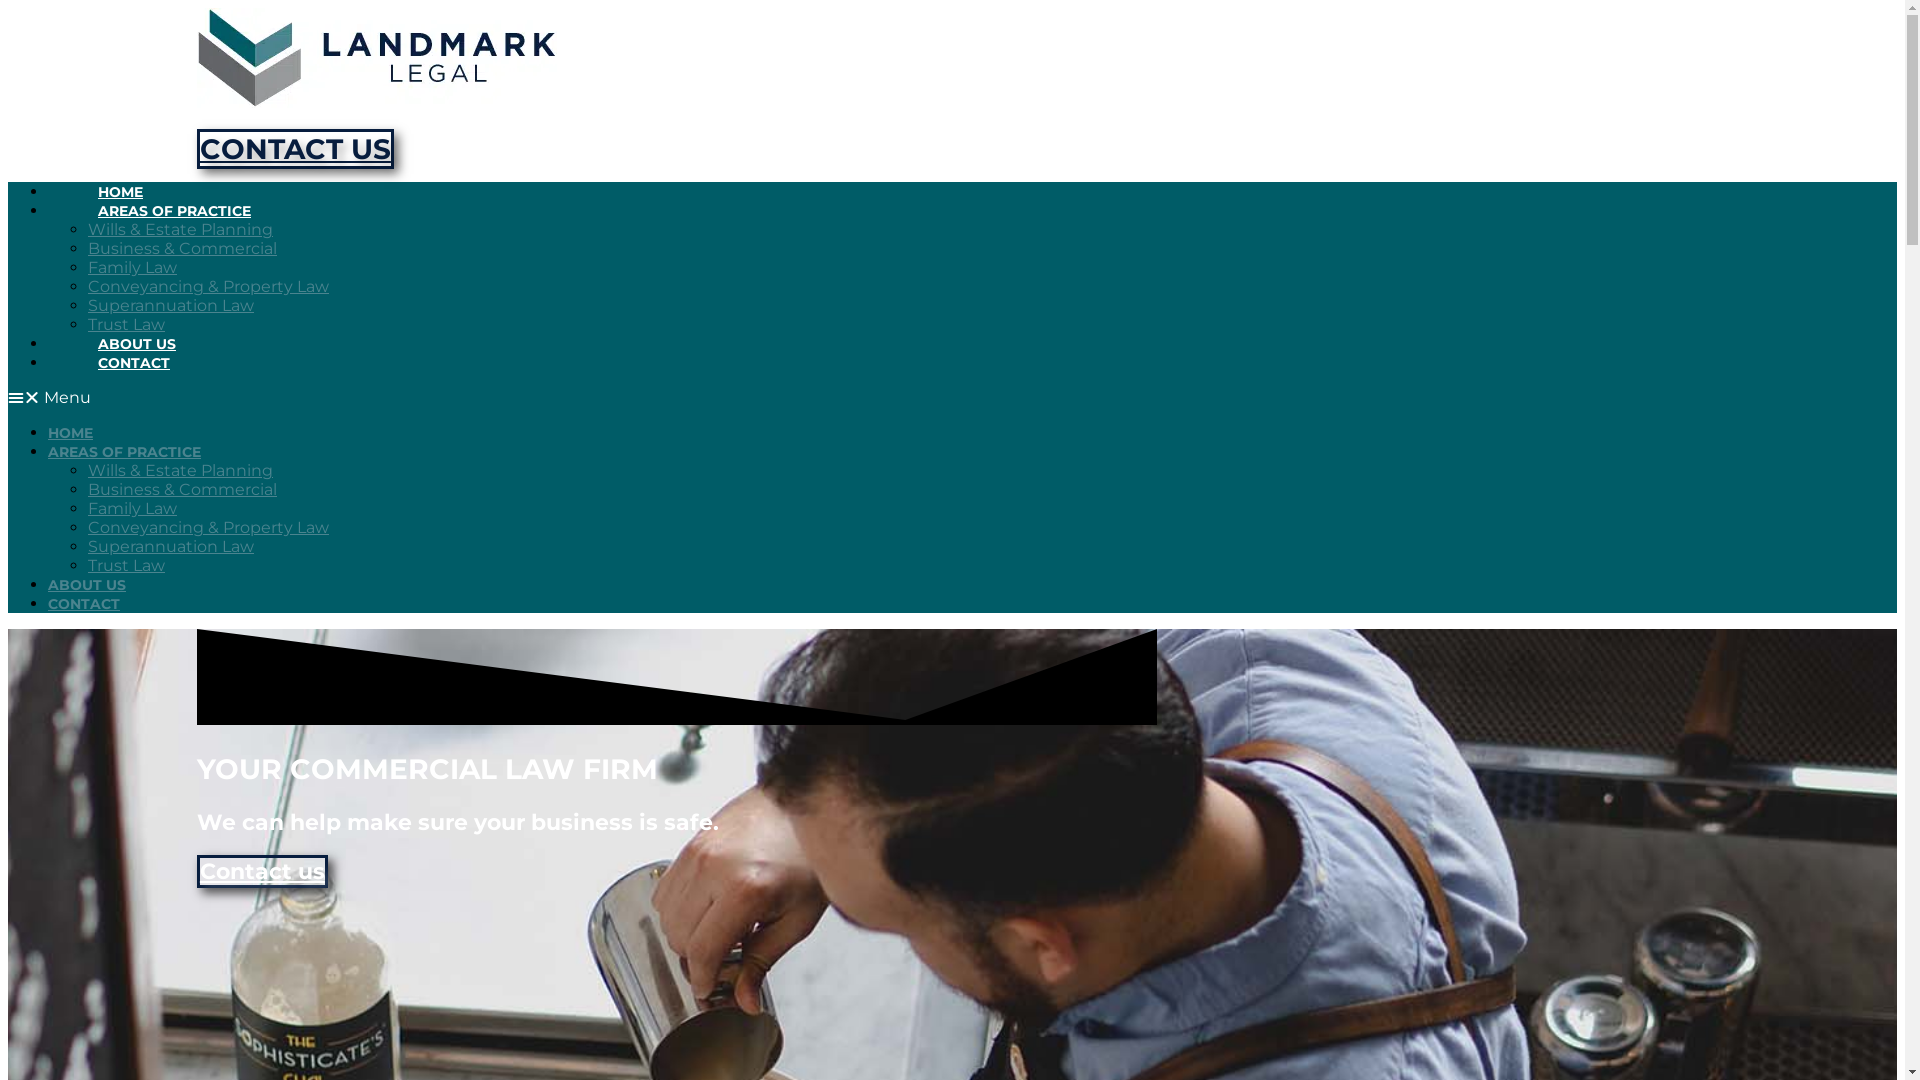 Image resolution: width=1920 pixels, height=1080 pixels. Describe the element at coordinates (182, 490) in the screenshot. I see `Business & Commercial` at that location.